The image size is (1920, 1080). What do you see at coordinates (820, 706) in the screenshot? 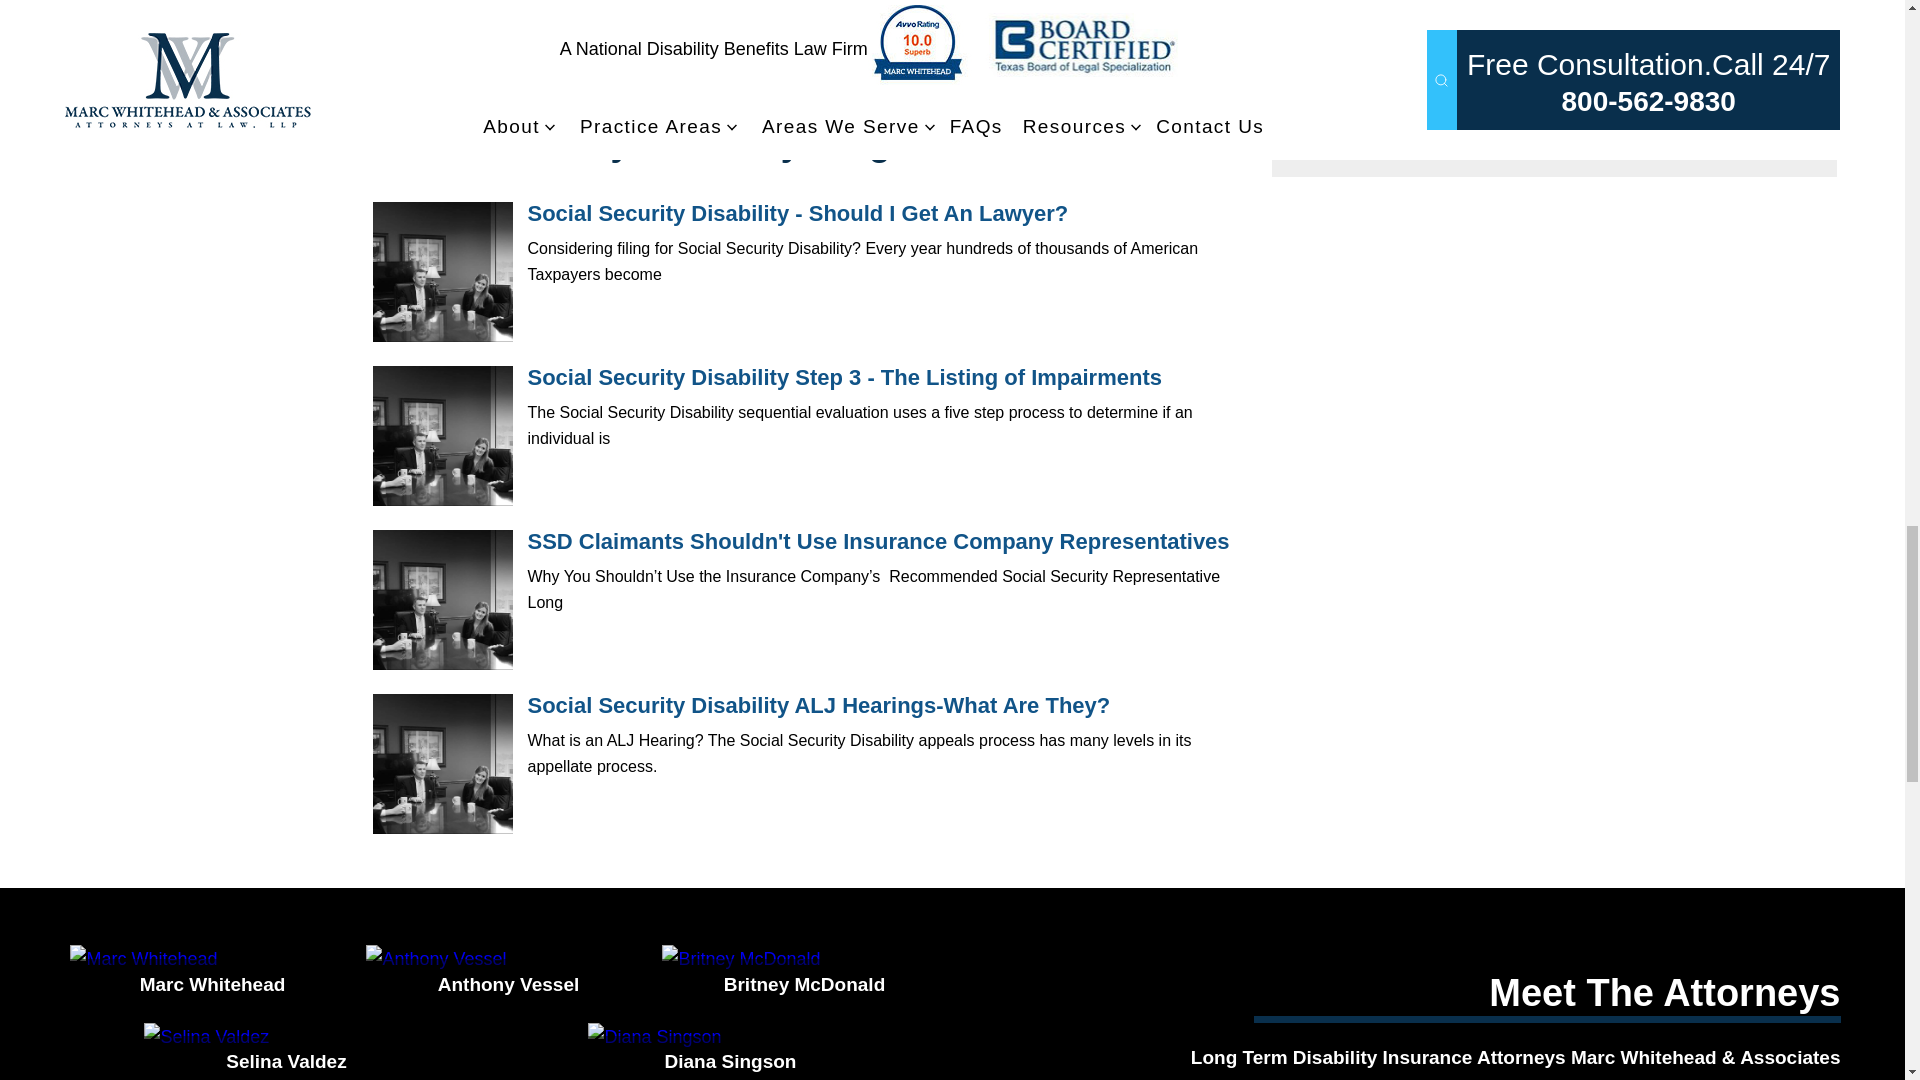
I see `Social Security Disability ALJ Hearings-What Are They?` at bounding box center [820, 706].